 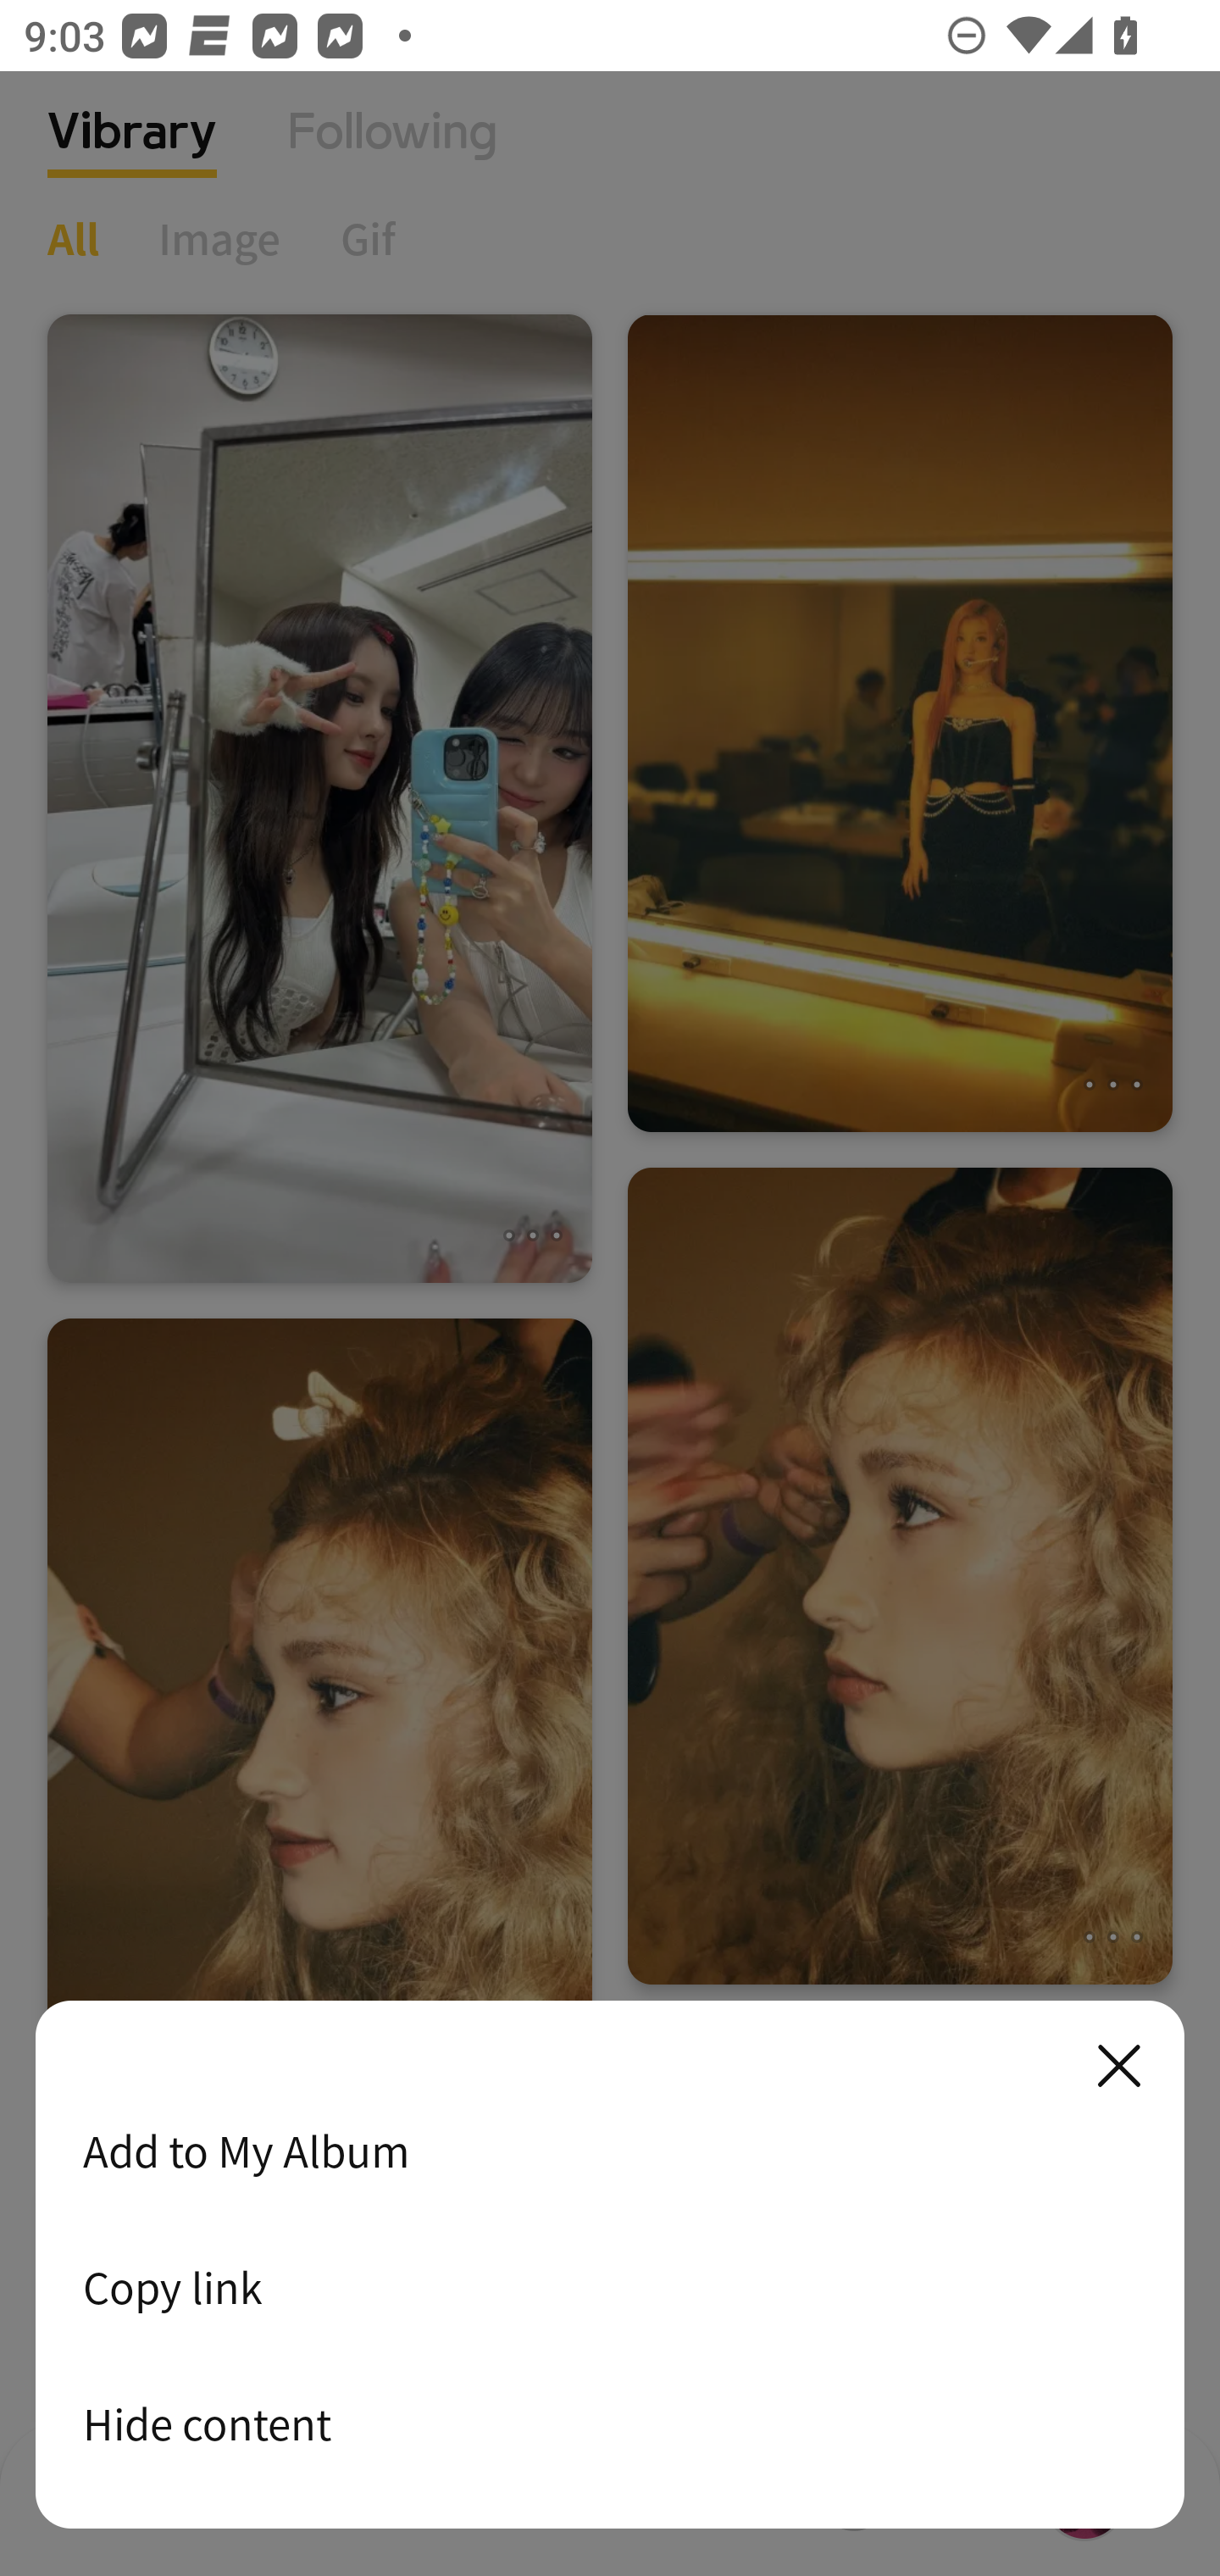 I want to click on Hide content, so click(x=610, y=2423).